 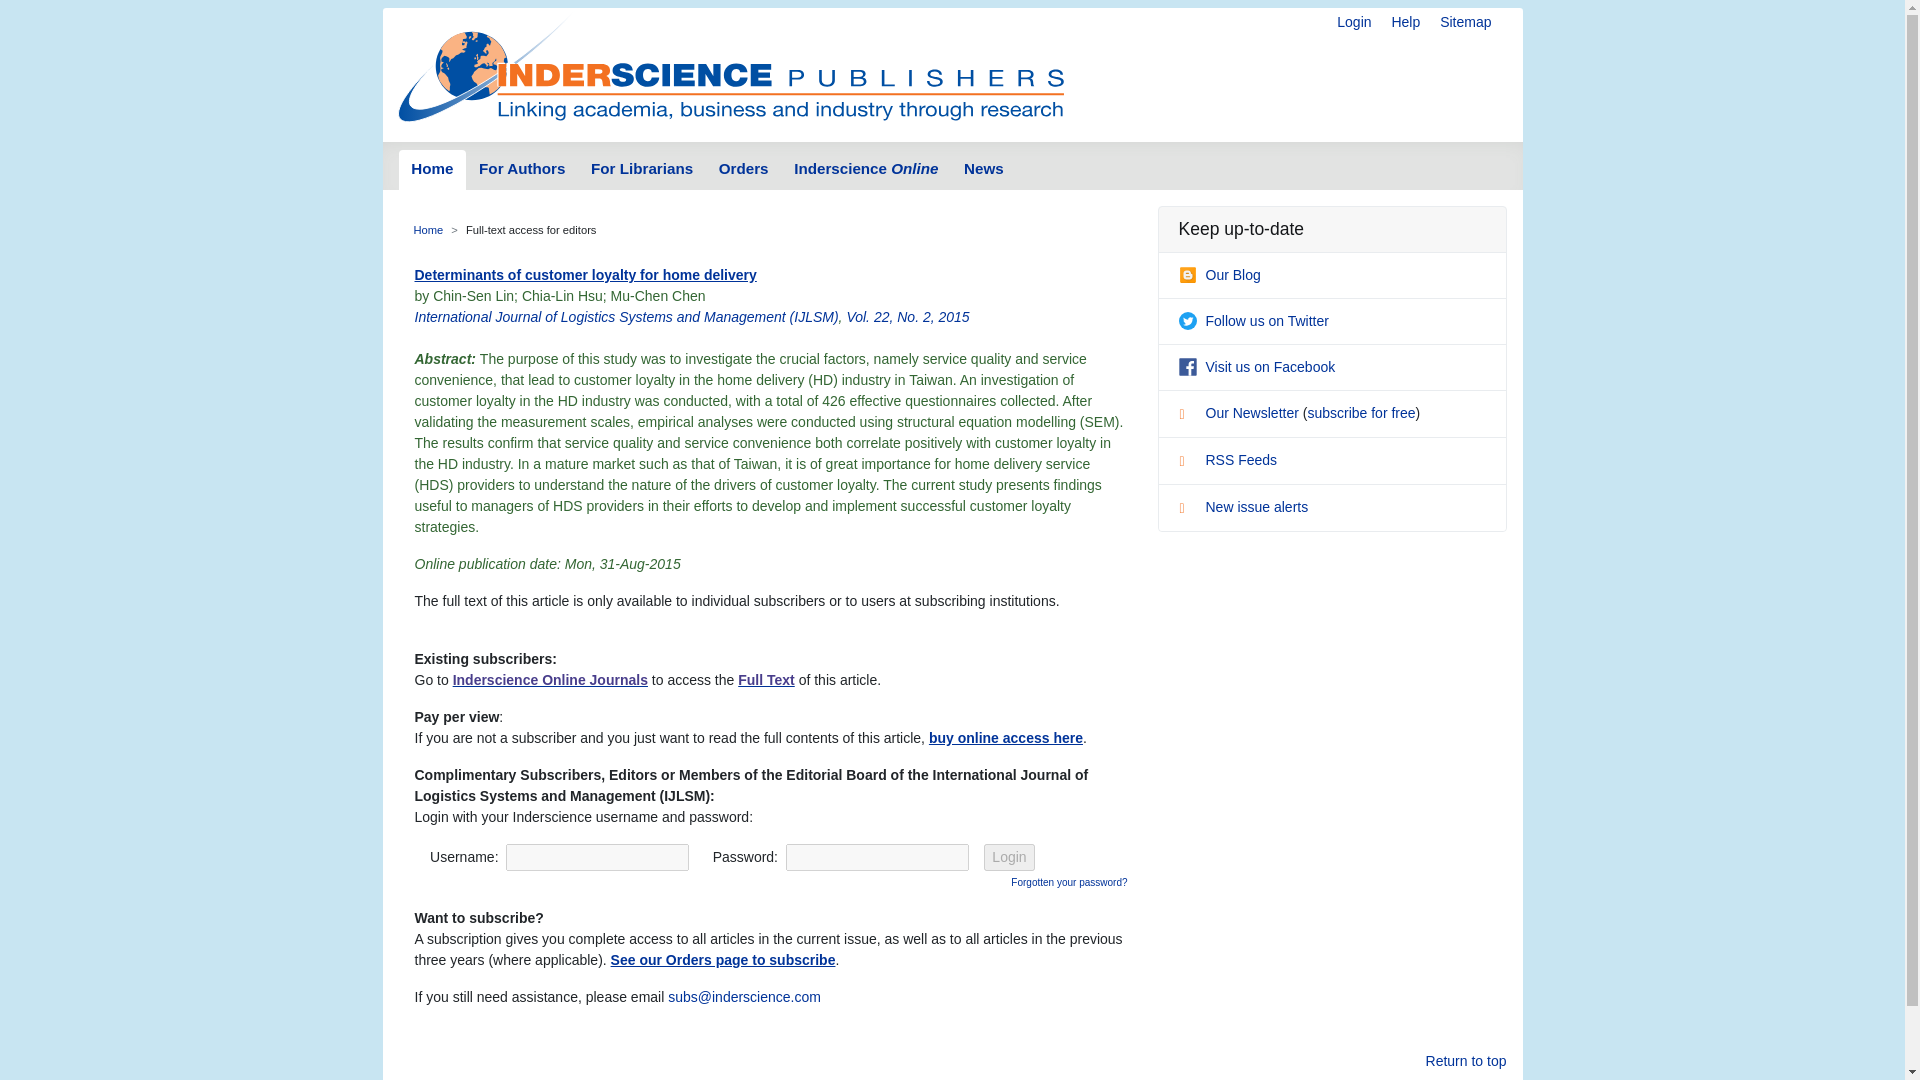 What do you see at coordinates (908, 316) in the screenshot?
I see `Vol. 22, No. 2, 2015` at bounding box center [908, 316].